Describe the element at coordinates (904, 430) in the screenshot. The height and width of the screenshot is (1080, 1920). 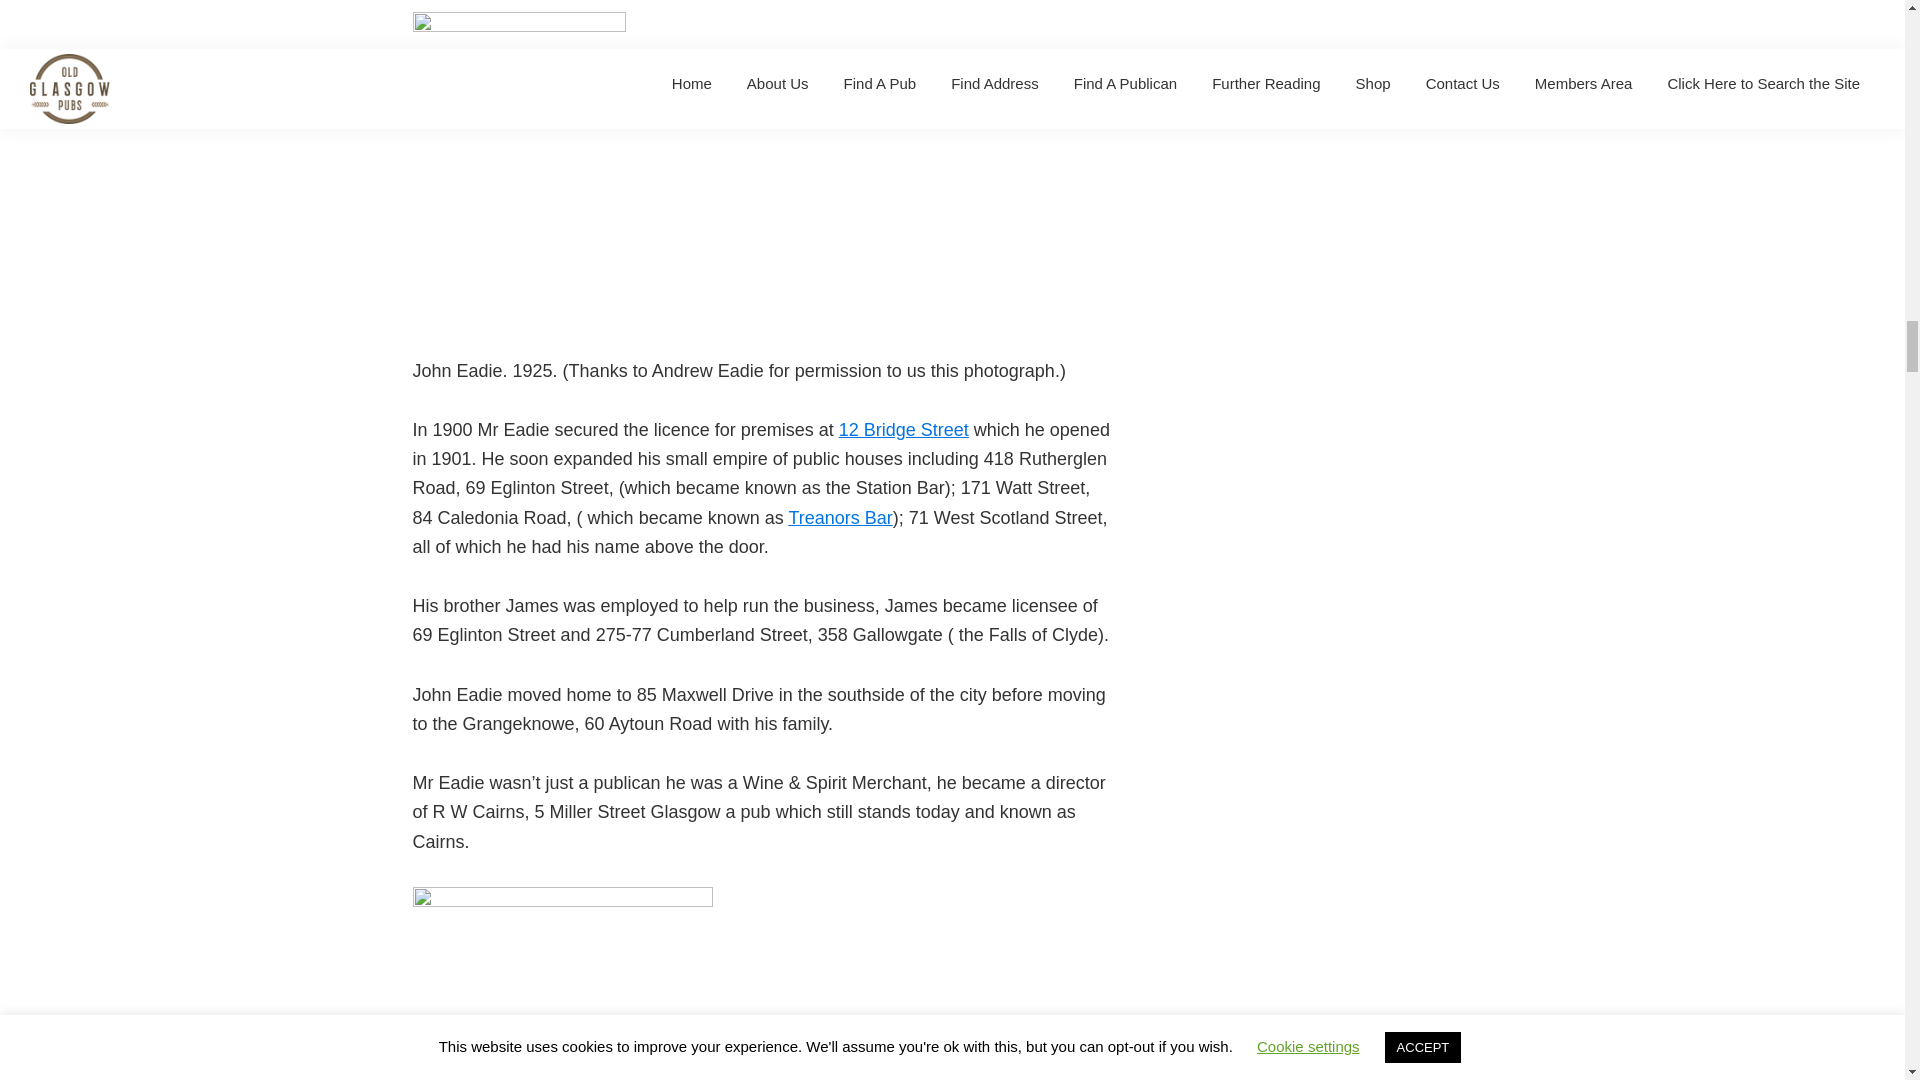
I see `12 Bridge Street` at that location.